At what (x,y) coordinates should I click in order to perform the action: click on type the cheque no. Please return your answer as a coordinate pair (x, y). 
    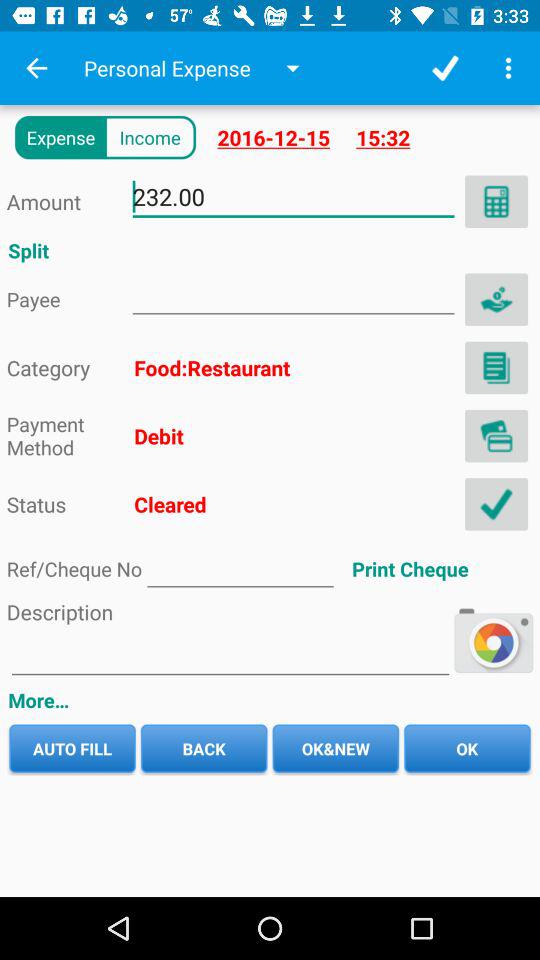
    Looking at the image, I should click on (240, 568).